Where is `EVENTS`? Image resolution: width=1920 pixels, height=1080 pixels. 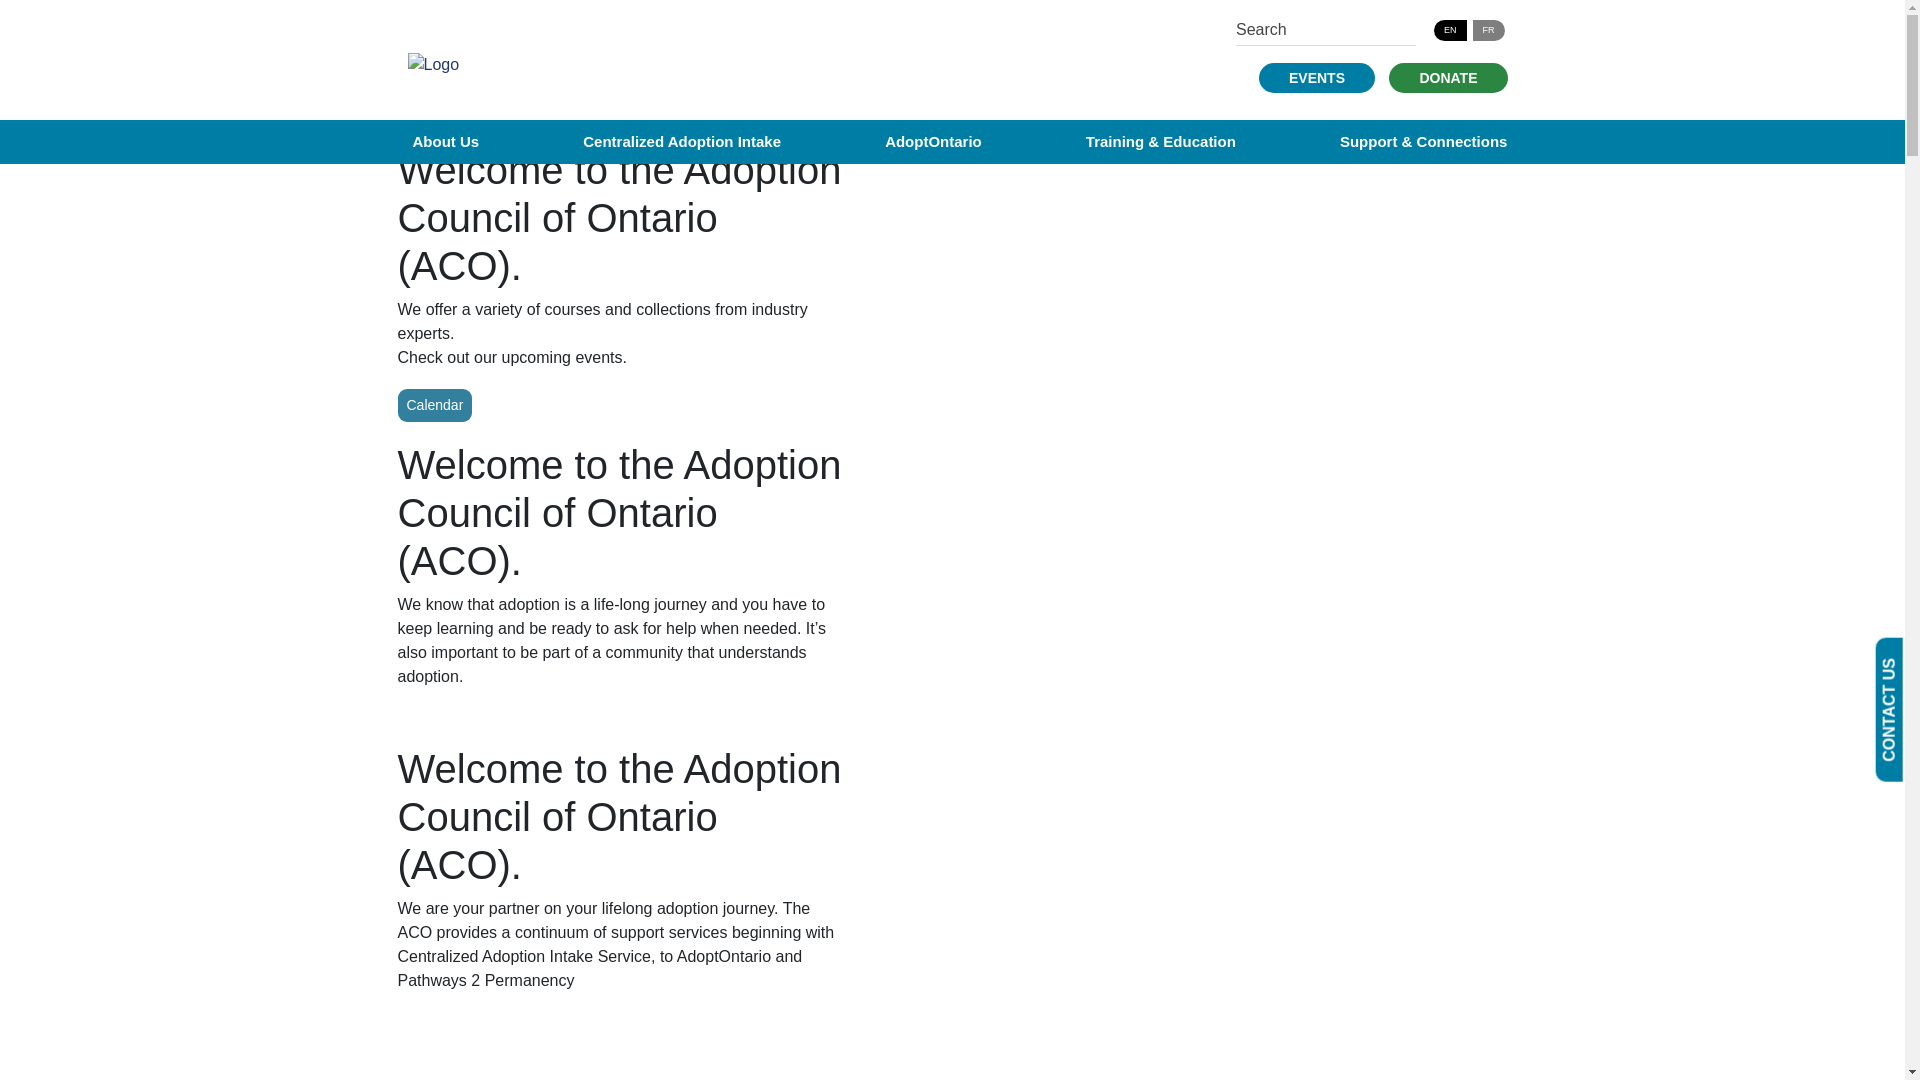
EVENTS is located at coordinates (1316, 77).